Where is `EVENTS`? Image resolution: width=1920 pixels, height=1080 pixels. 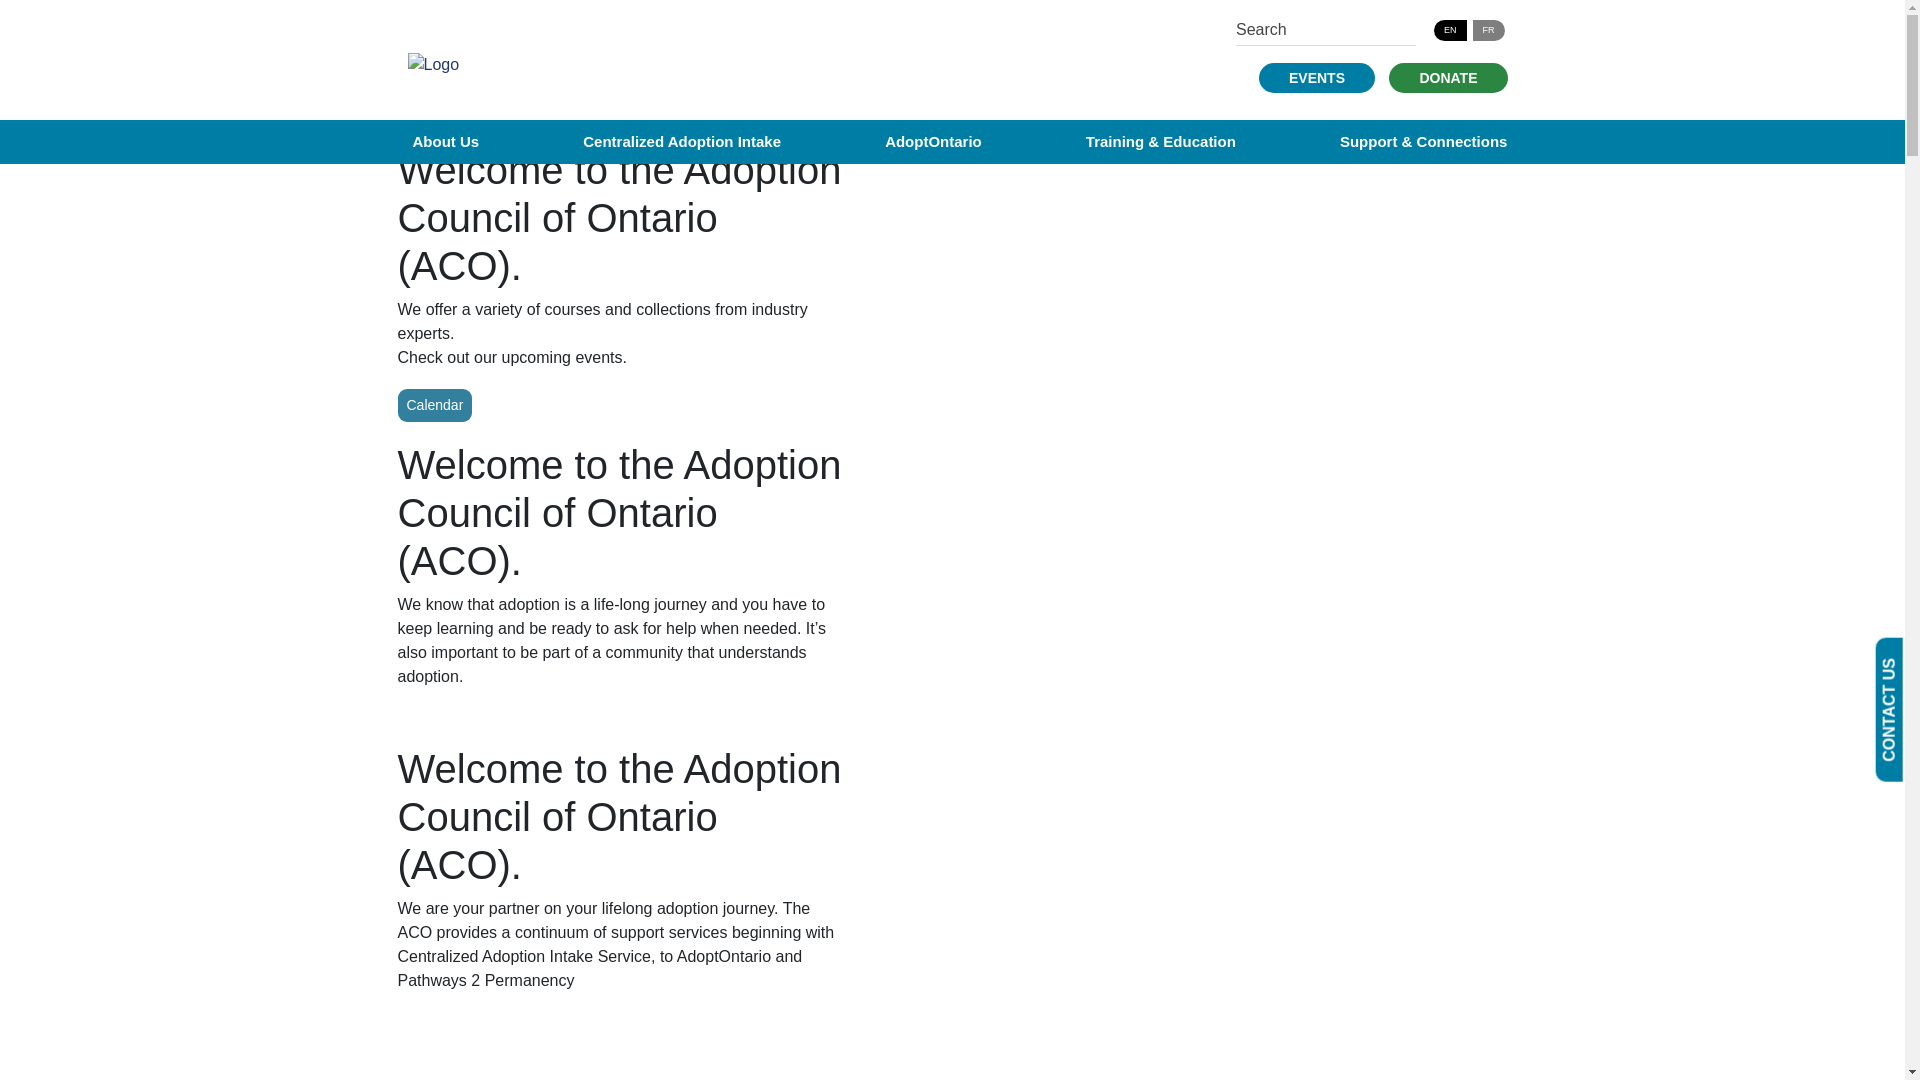
EVENTS is located at coordinates (1316, 77).